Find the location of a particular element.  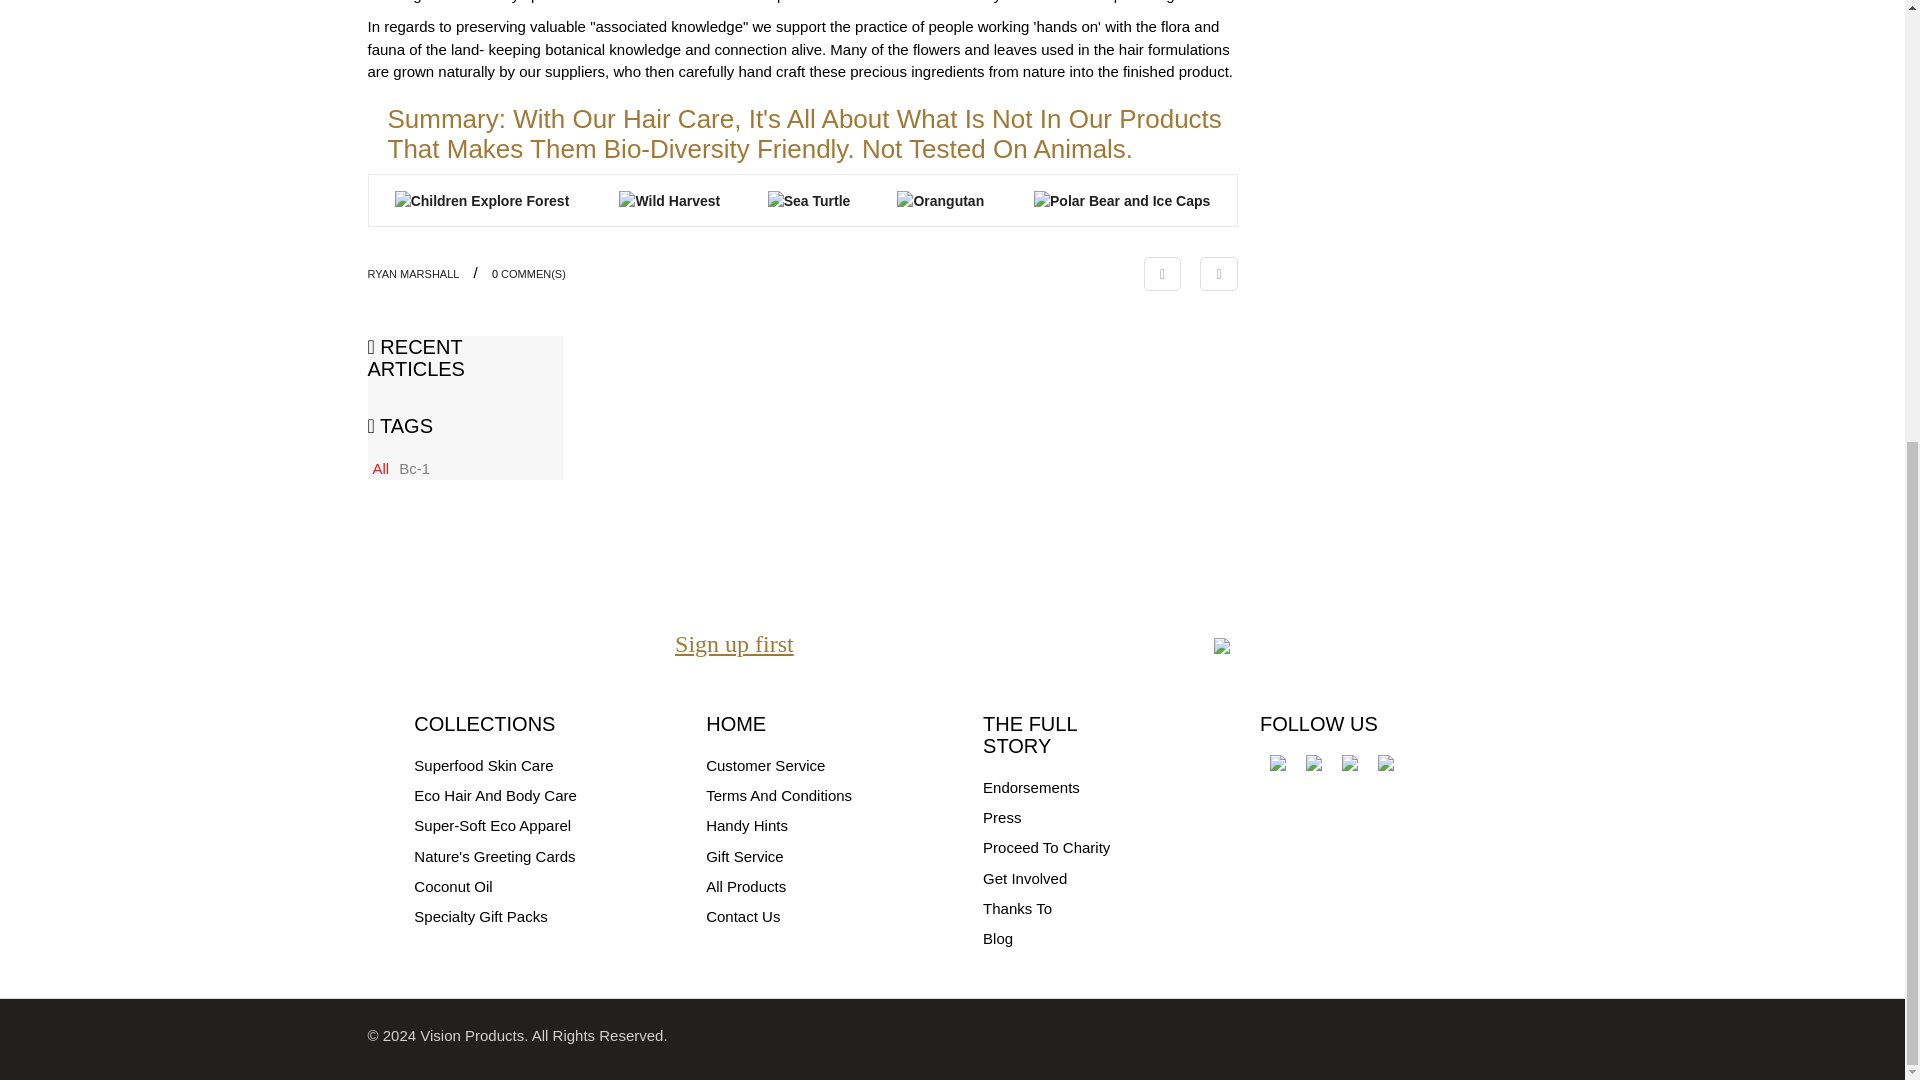

Next Article is located at coordinates (1218, 274).